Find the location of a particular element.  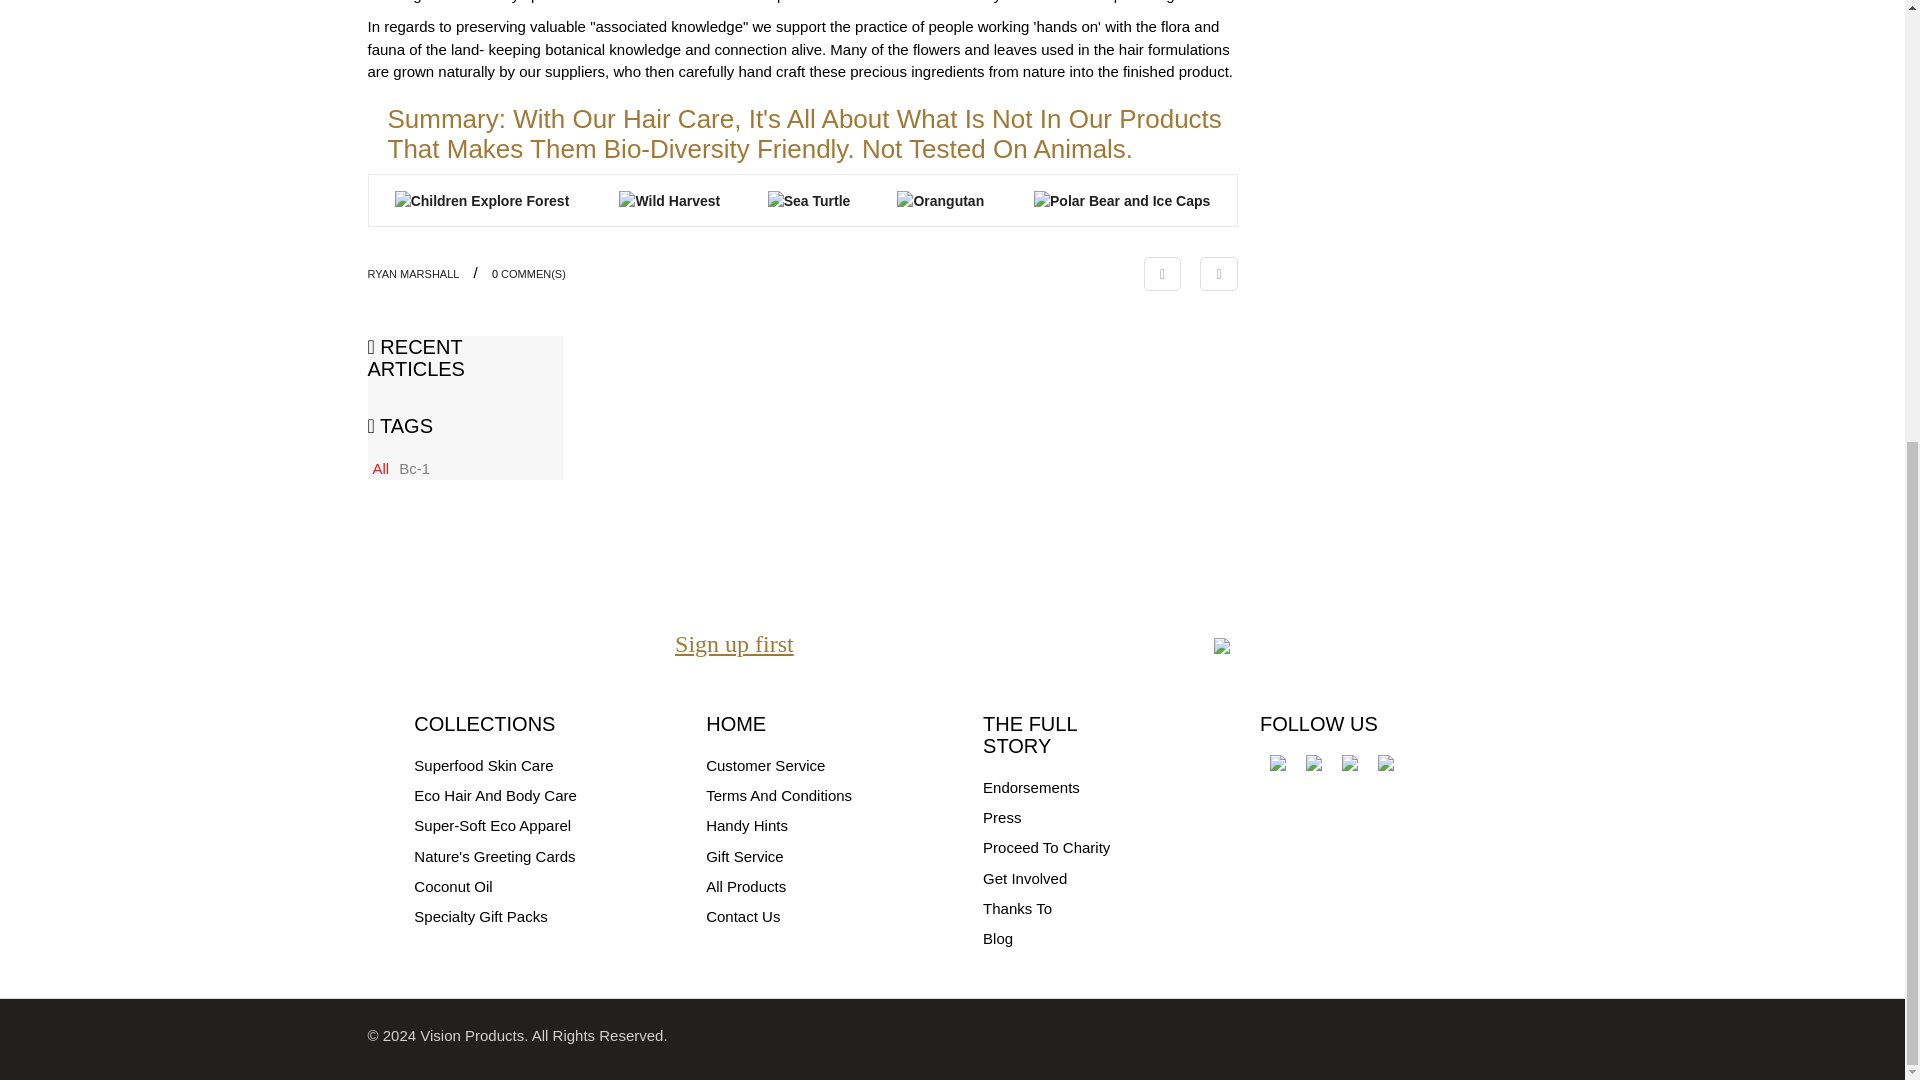

Next Article is located at coordinates (1218, 274).